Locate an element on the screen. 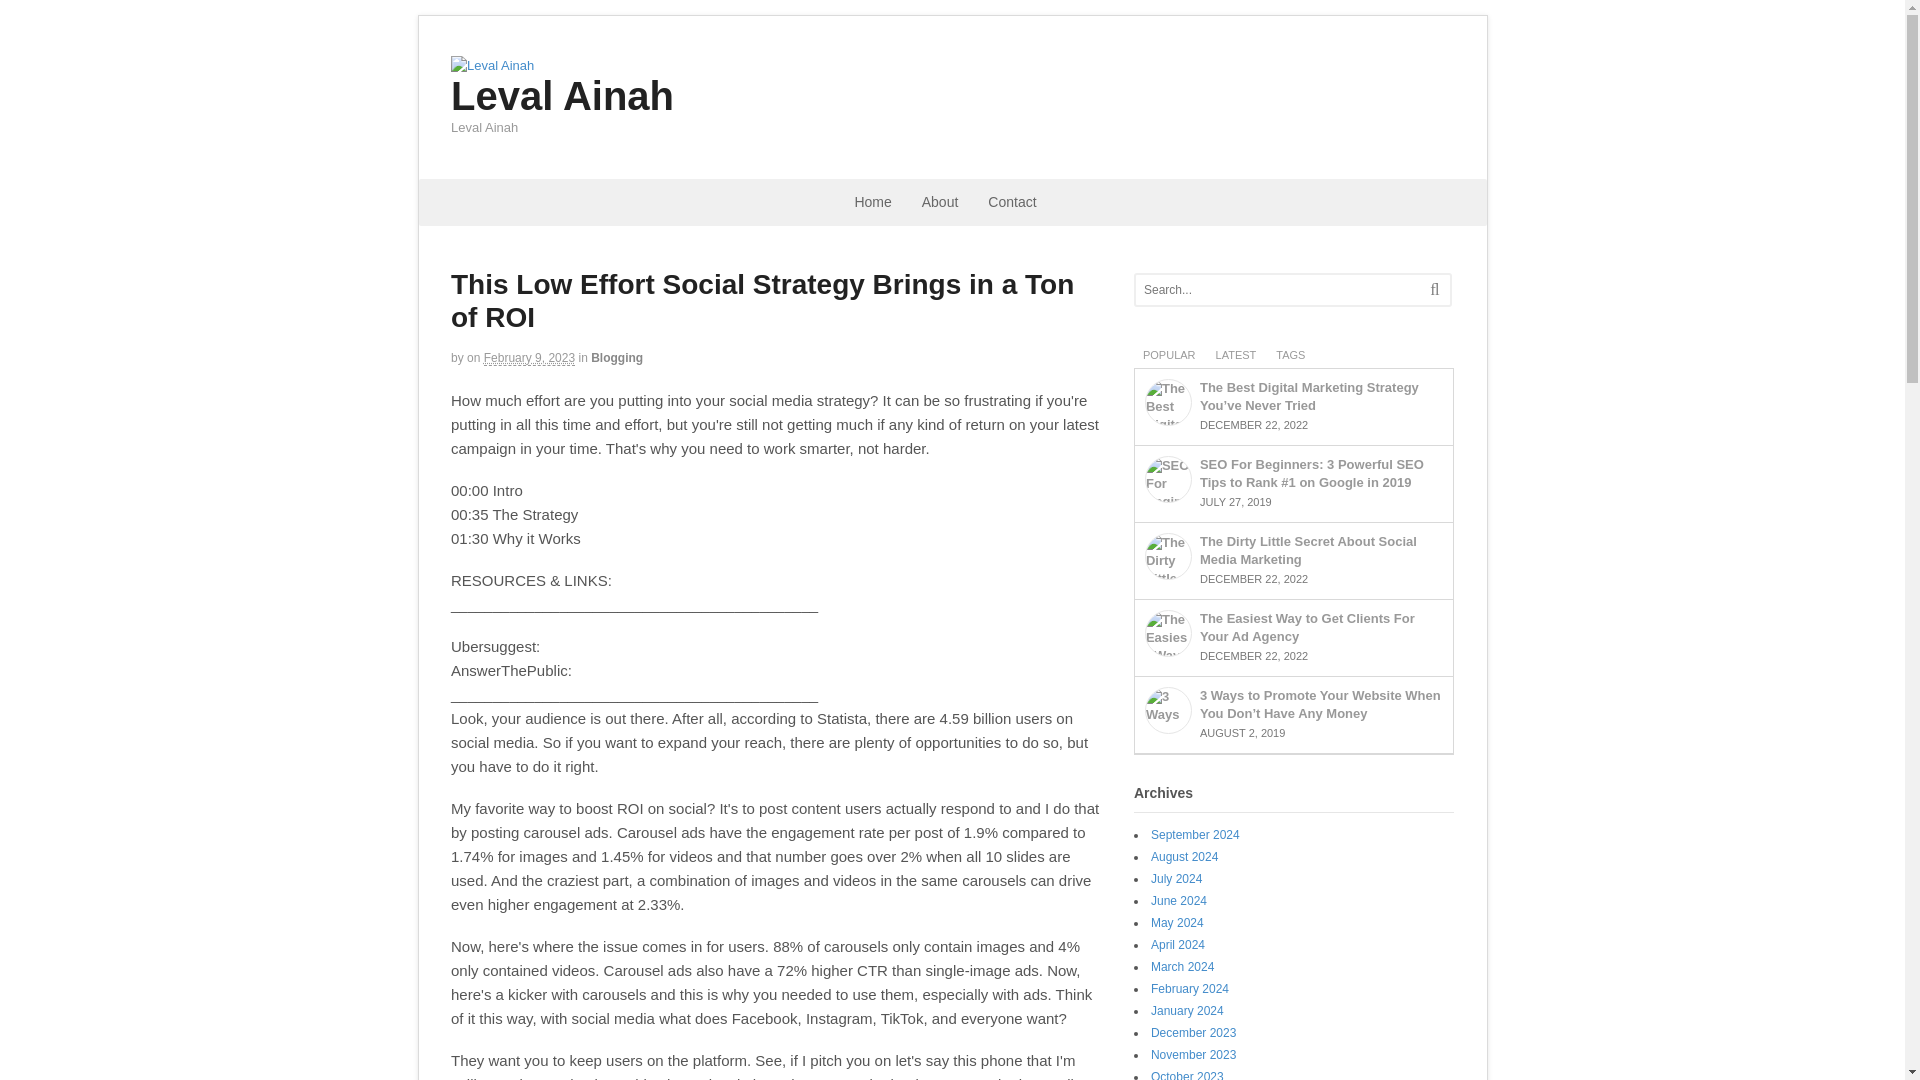 The height and width of the screenshot is (1080, 1920). Leval Ainah is located at coordinates (492, 66).